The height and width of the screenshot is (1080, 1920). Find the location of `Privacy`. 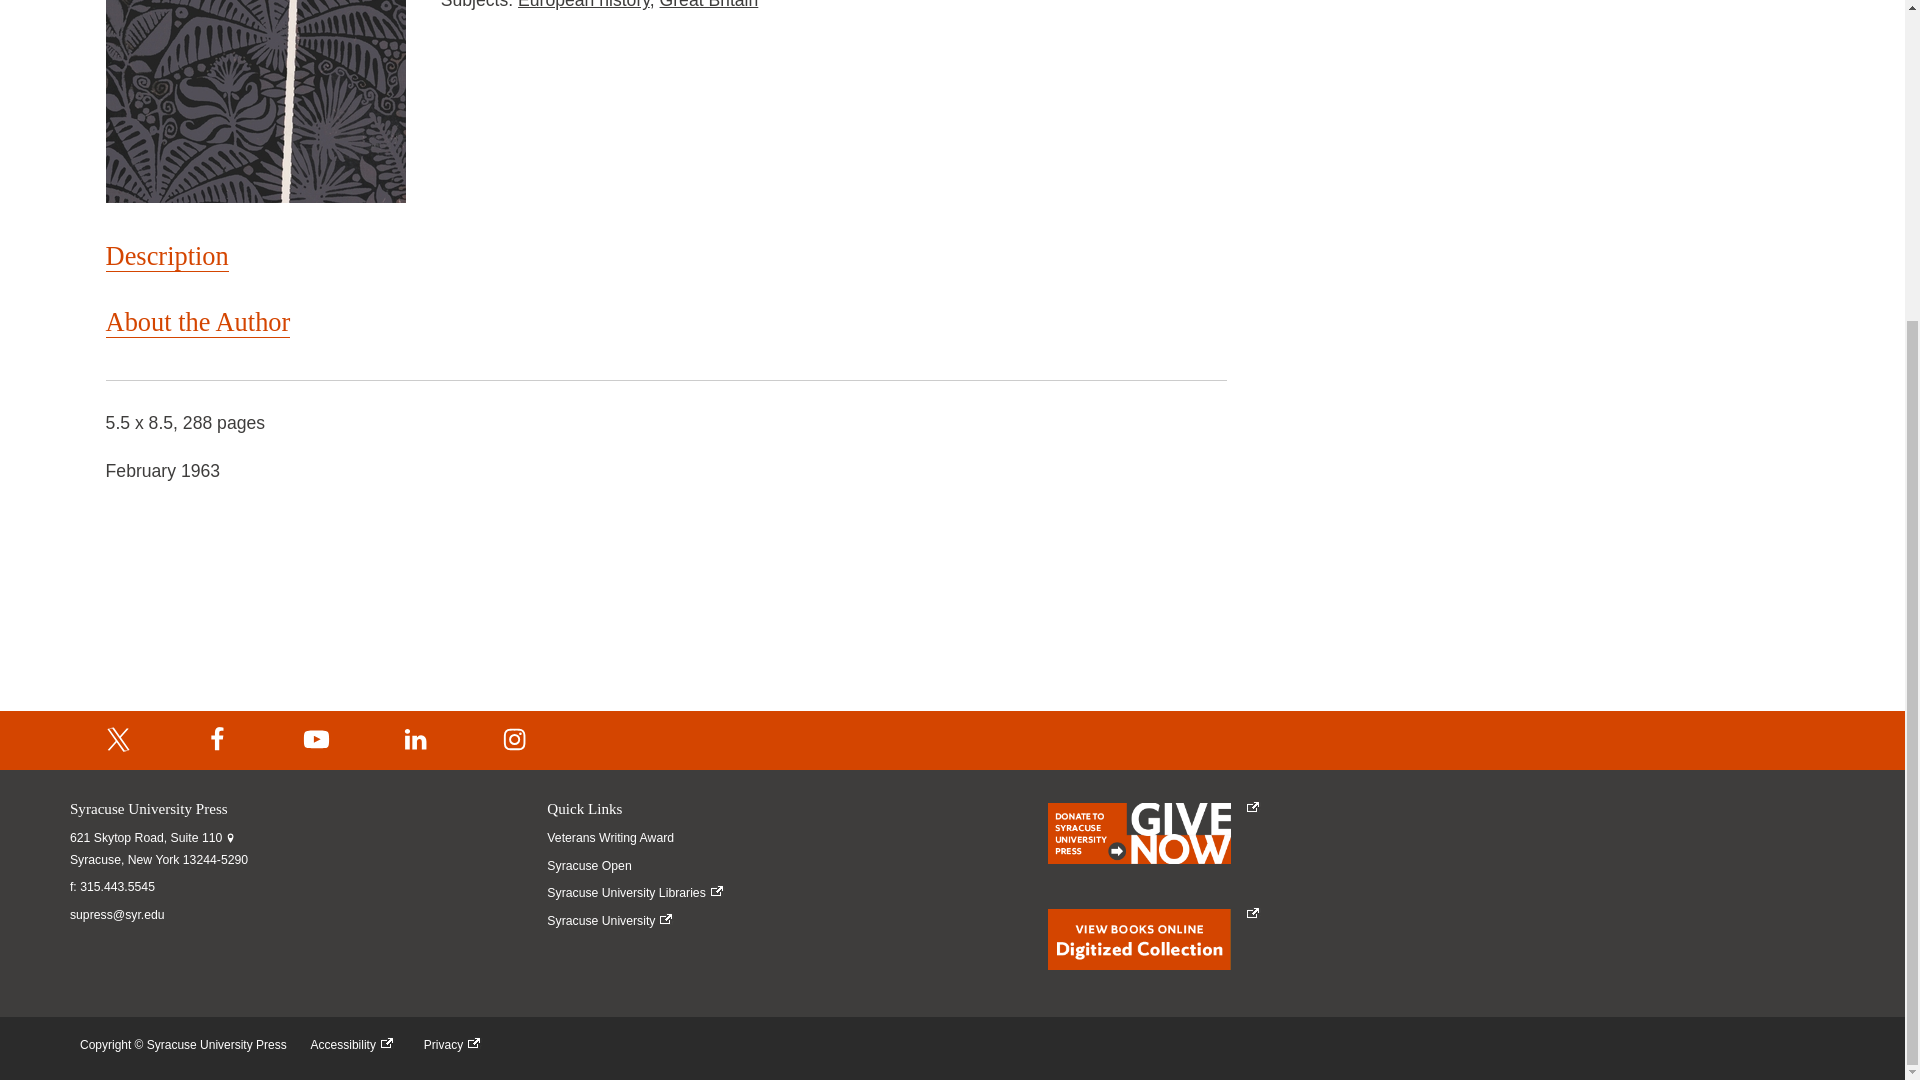

Privacy is located at coordinates (456, 1045).